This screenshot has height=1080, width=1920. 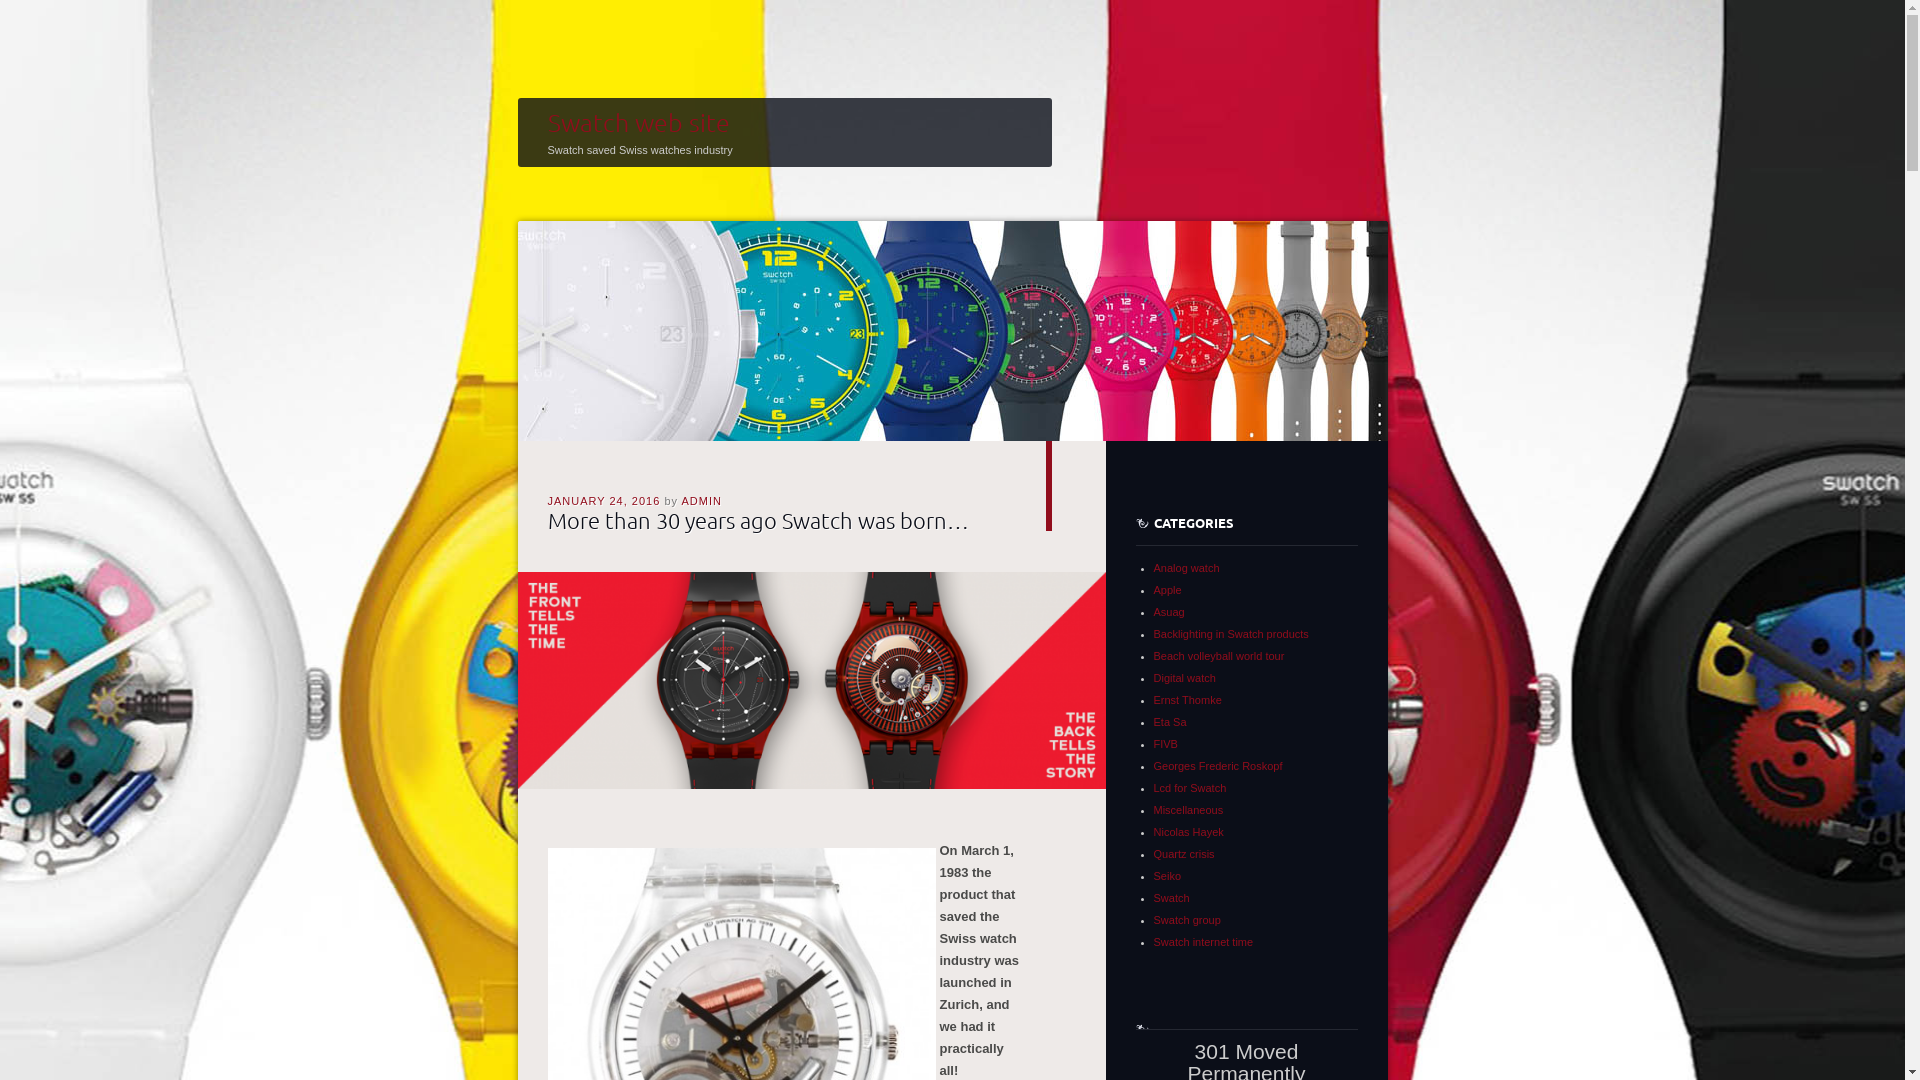 What do you see at coordinates (1218, 766) in the screenshot?
I see `Georges Frederic Roskopf` at bounding box center [1218, 766].